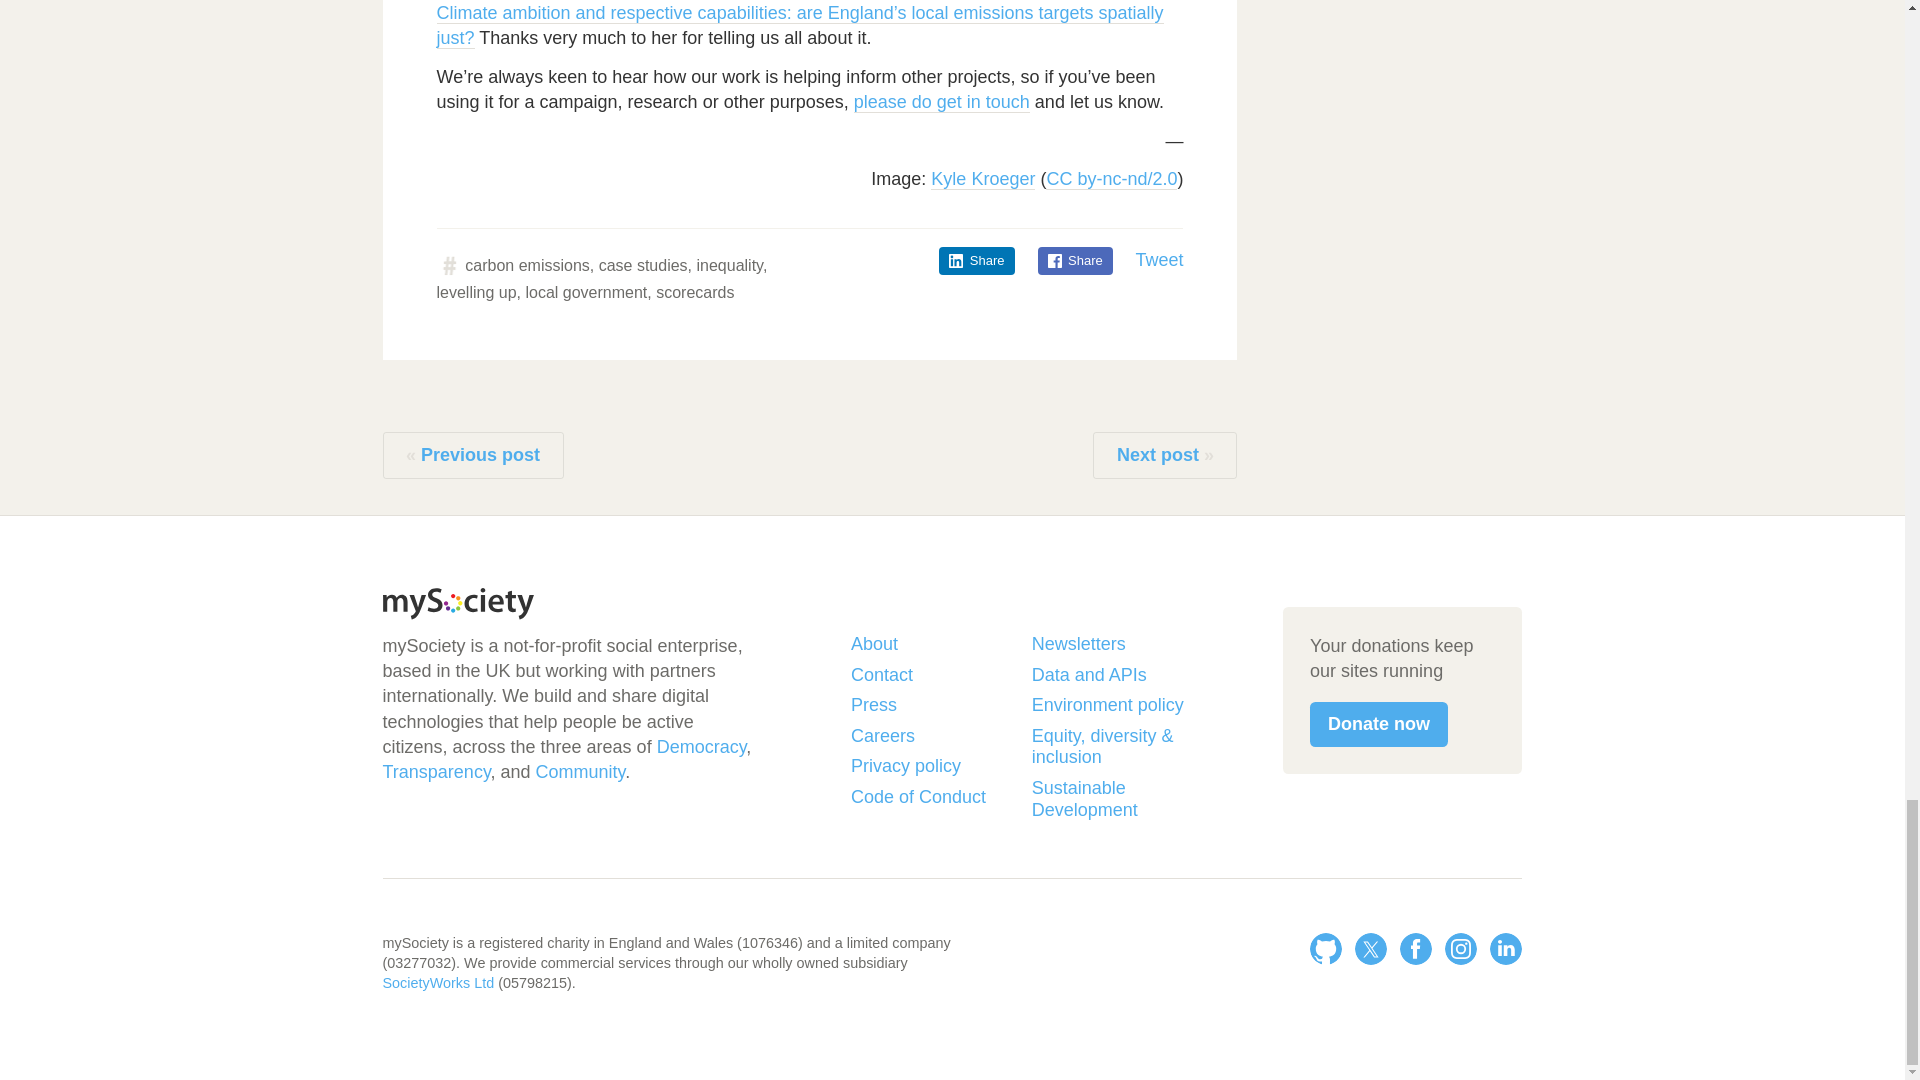  I want to click on inequality, so click(728, 266).